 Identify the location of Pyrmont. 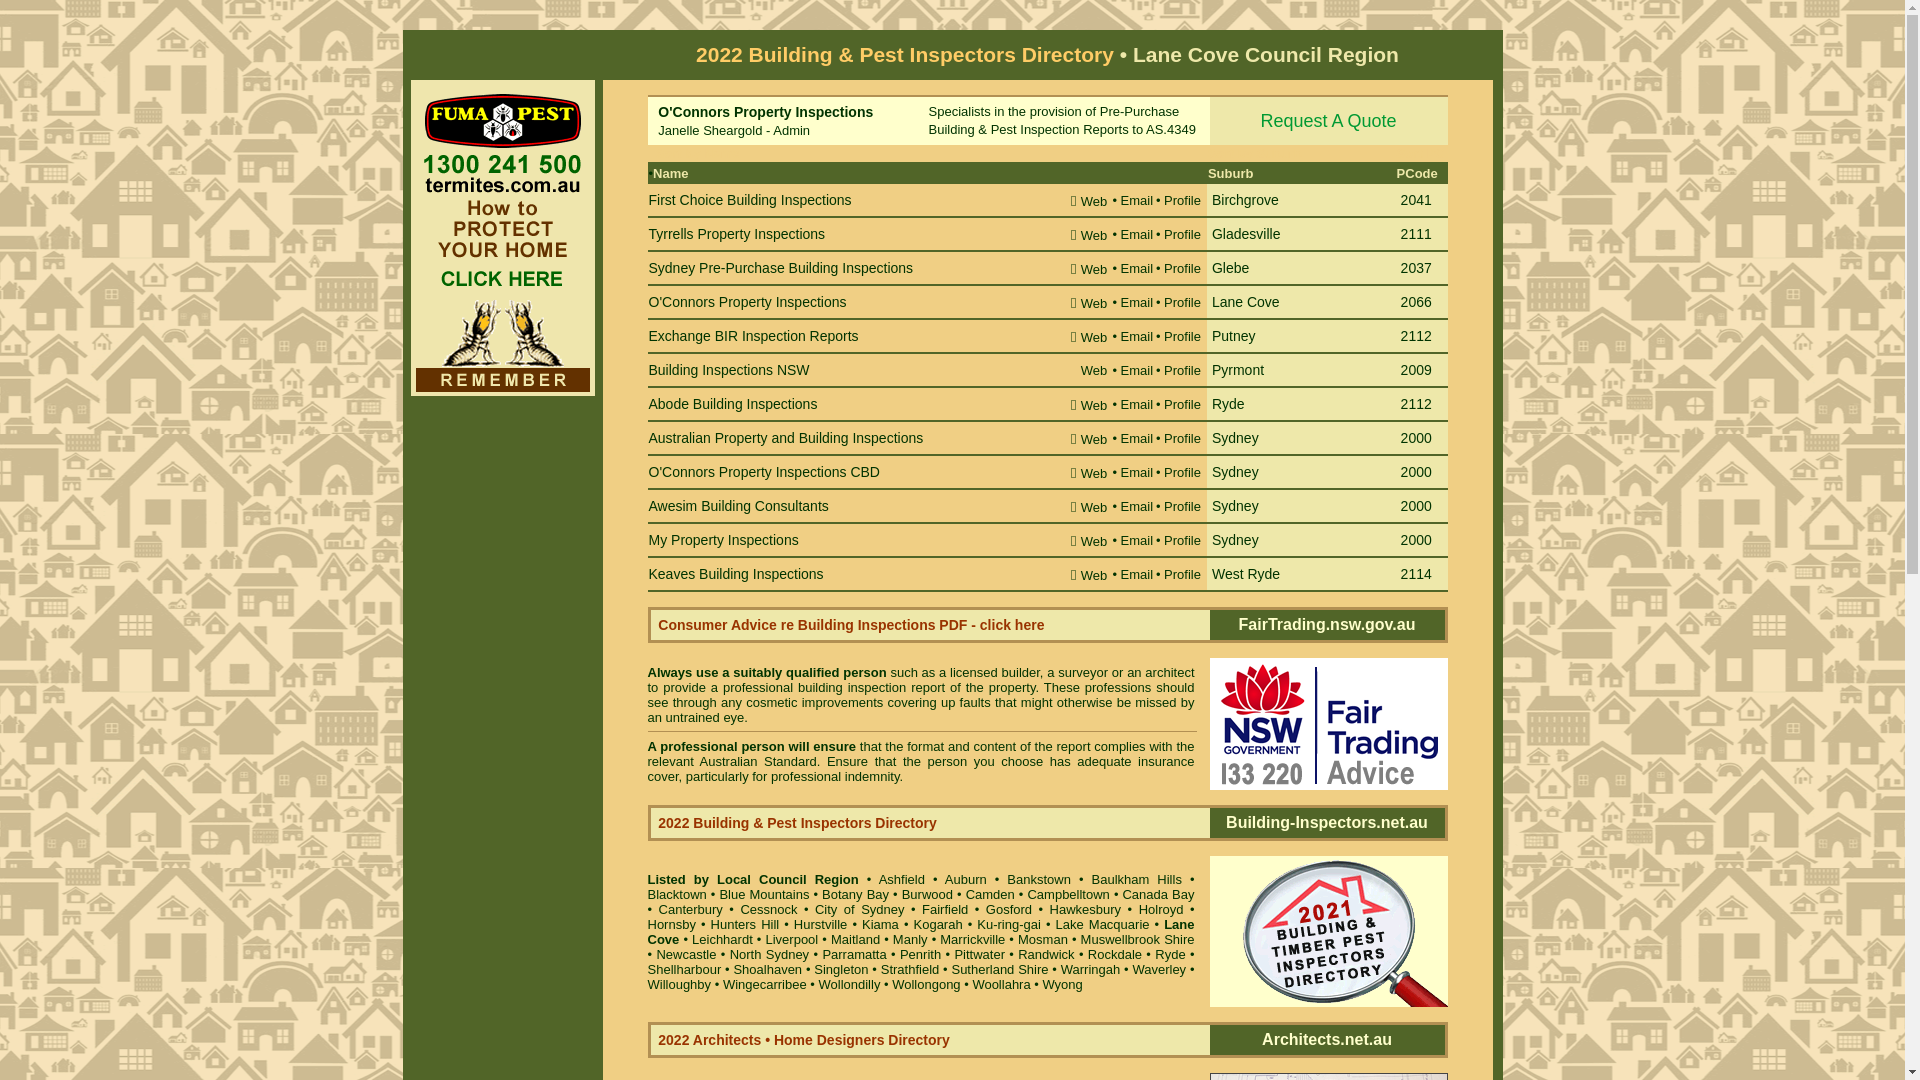
(1238, 370).